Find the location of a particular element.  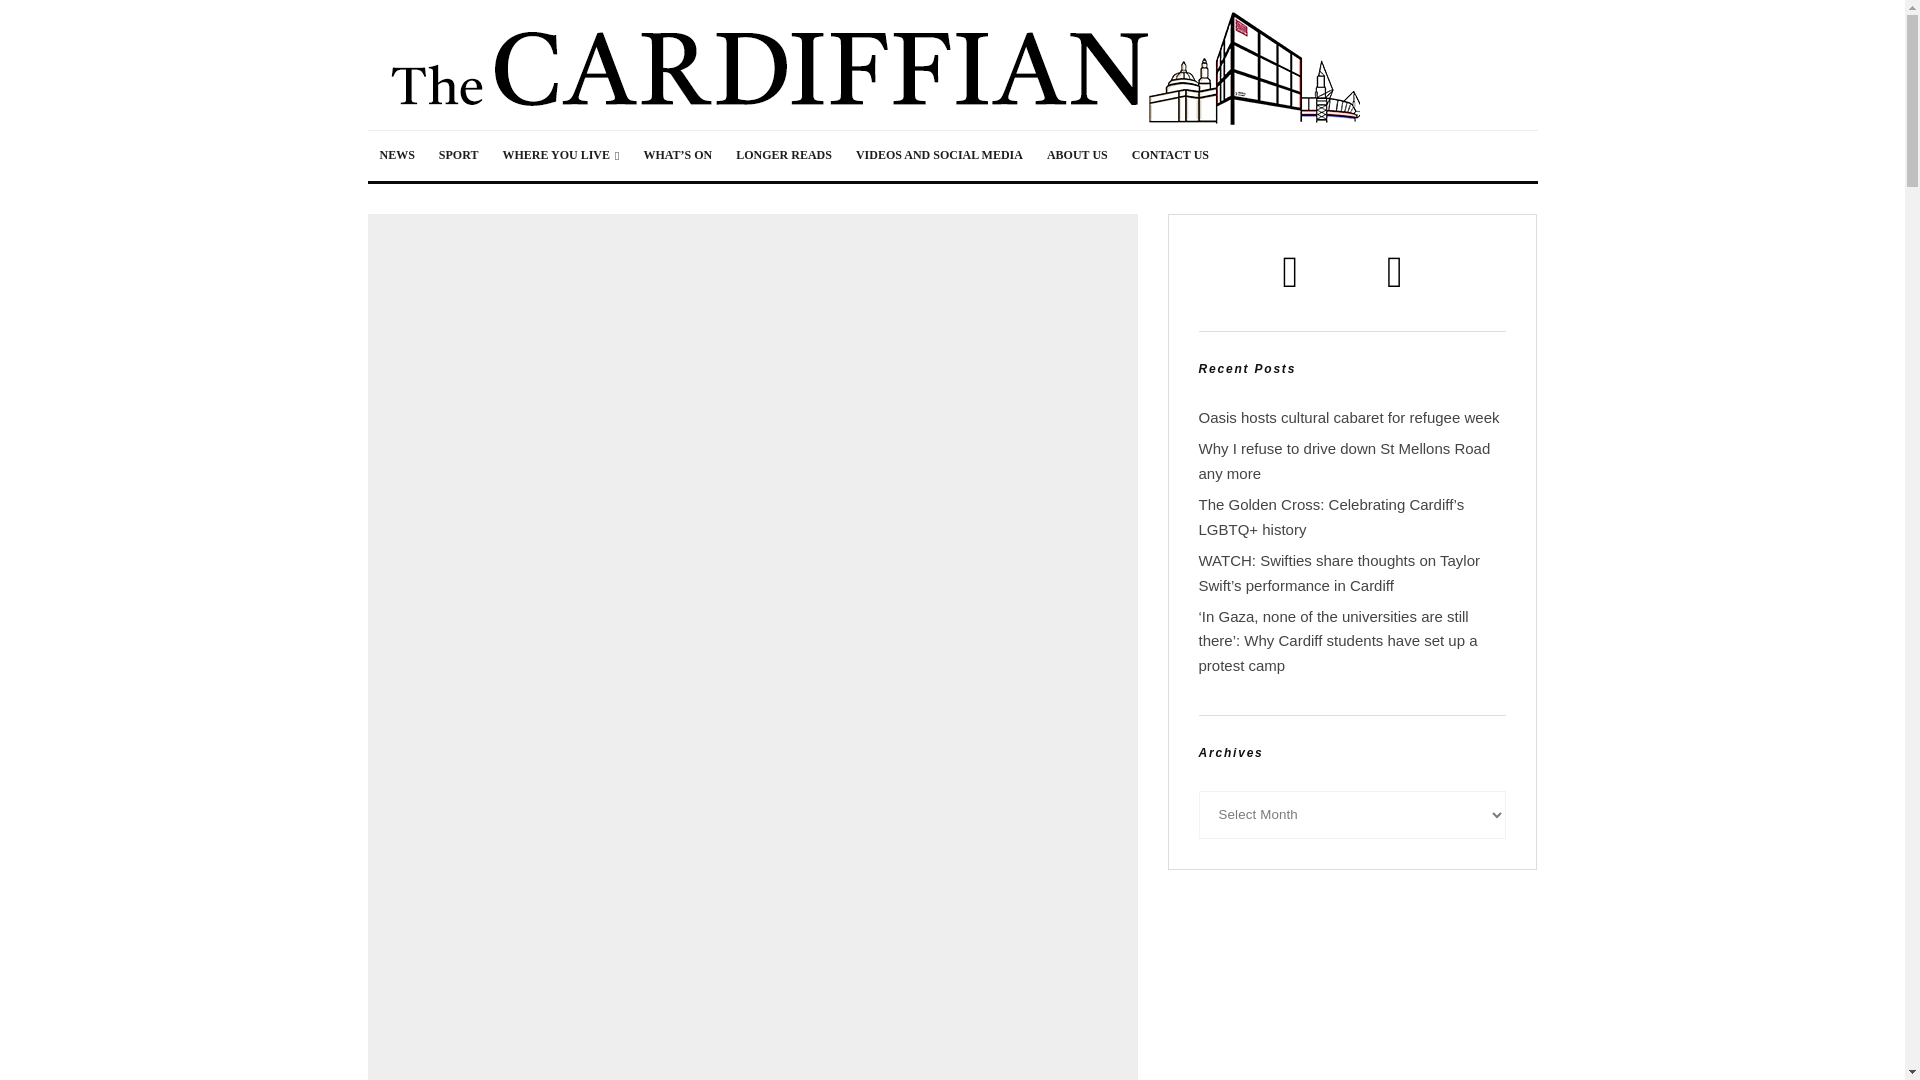

WHERE YOU LIVE is located at coordinates (560, 156).